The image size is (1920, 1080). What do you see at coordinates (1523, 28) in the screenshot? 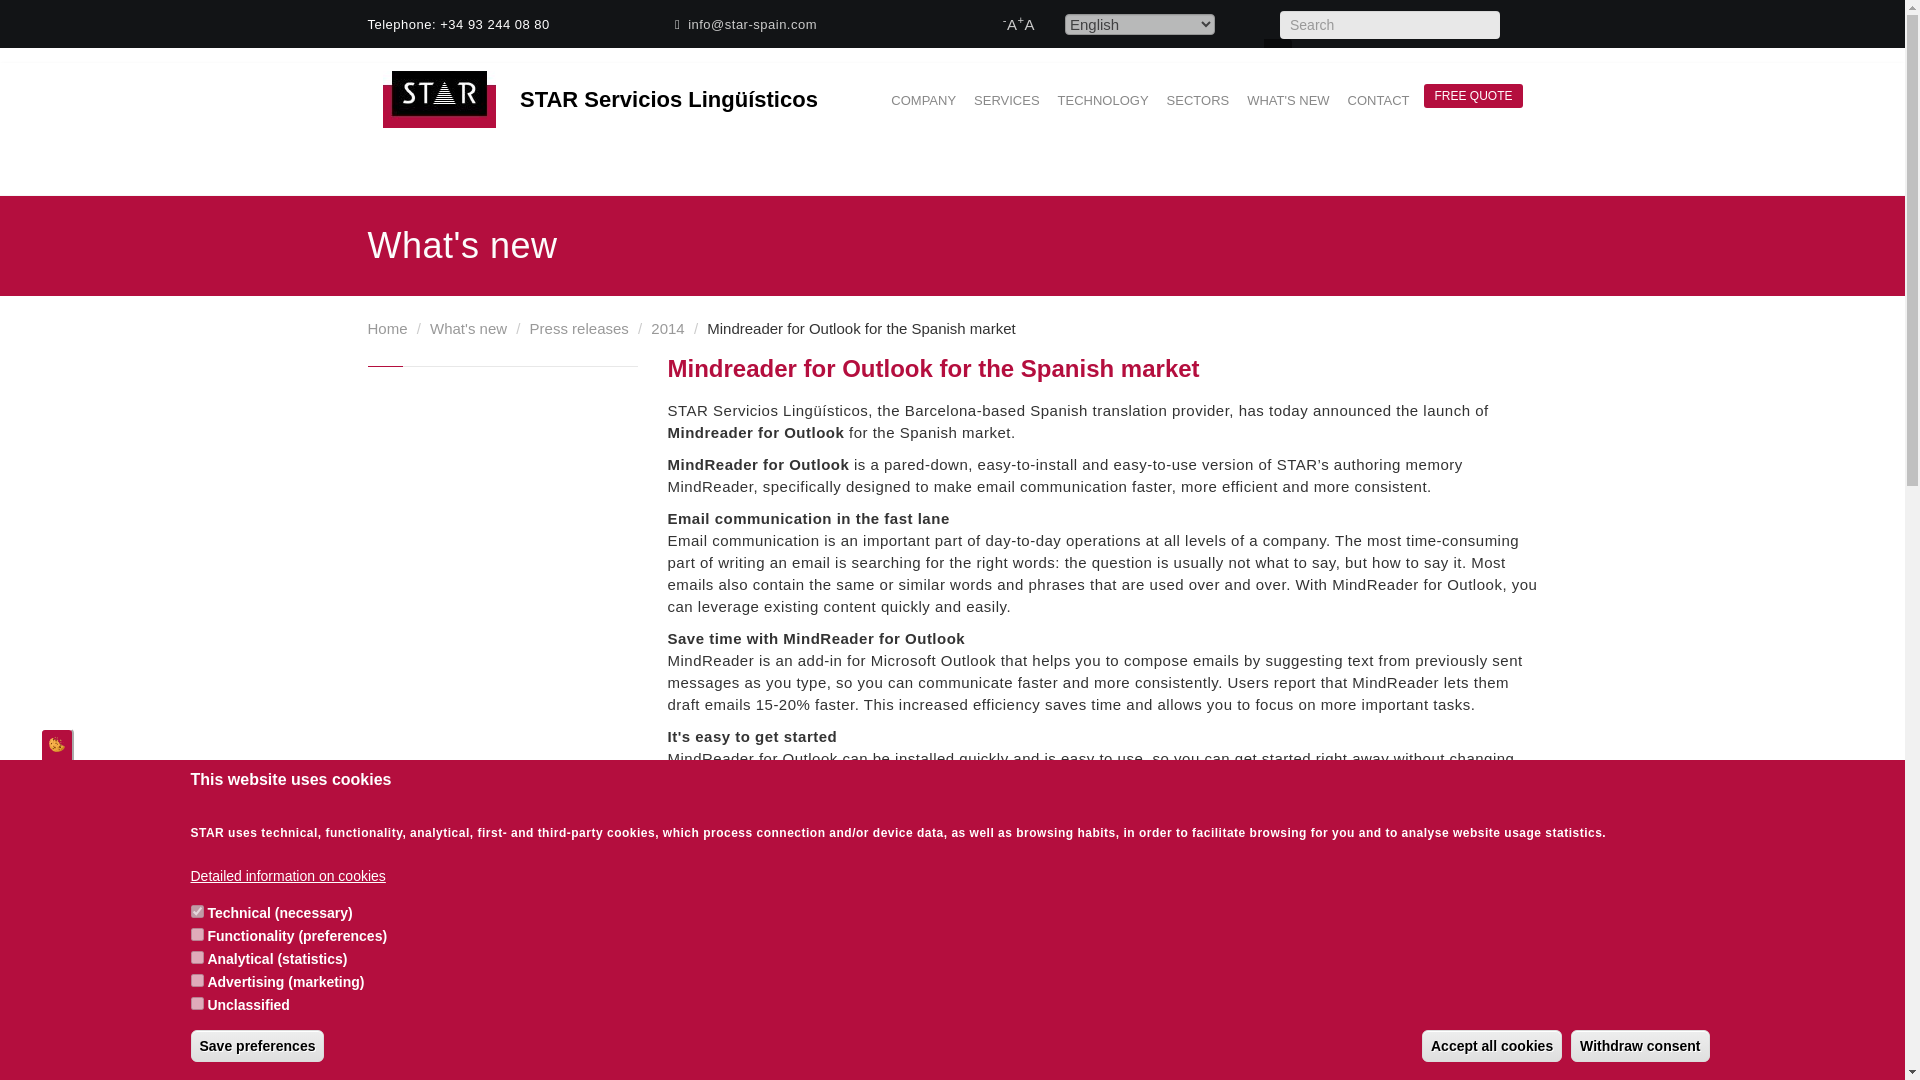
I see `Search` at bounding box center [1523, 28].